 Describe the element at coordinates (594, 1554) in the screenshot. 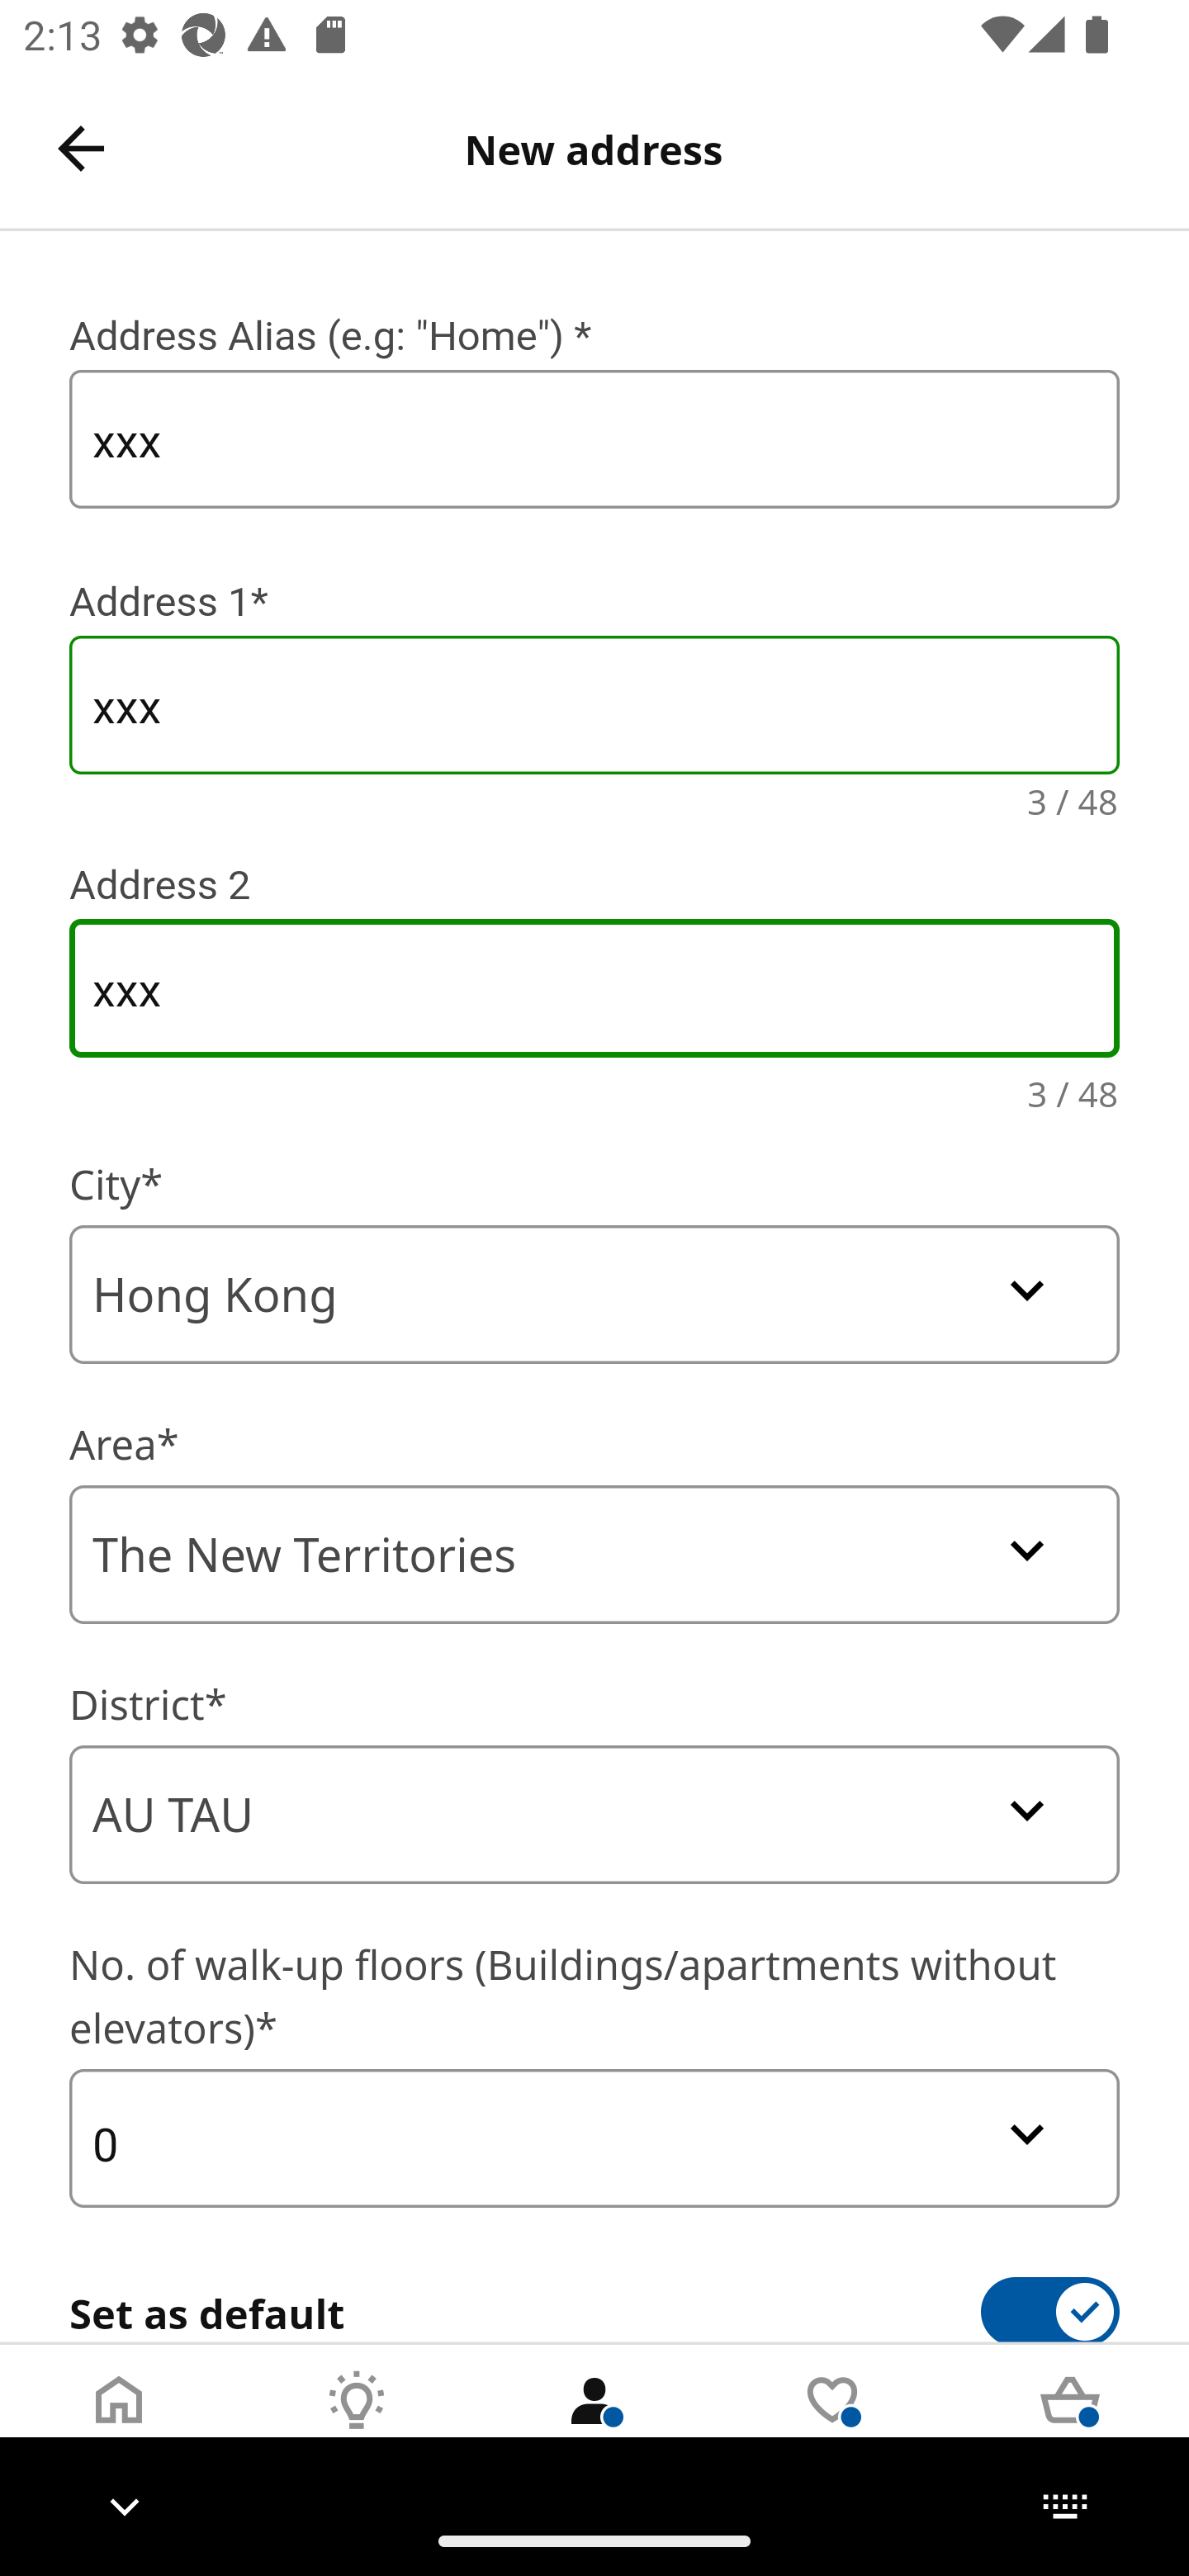

I see `The New Territories` at that location.